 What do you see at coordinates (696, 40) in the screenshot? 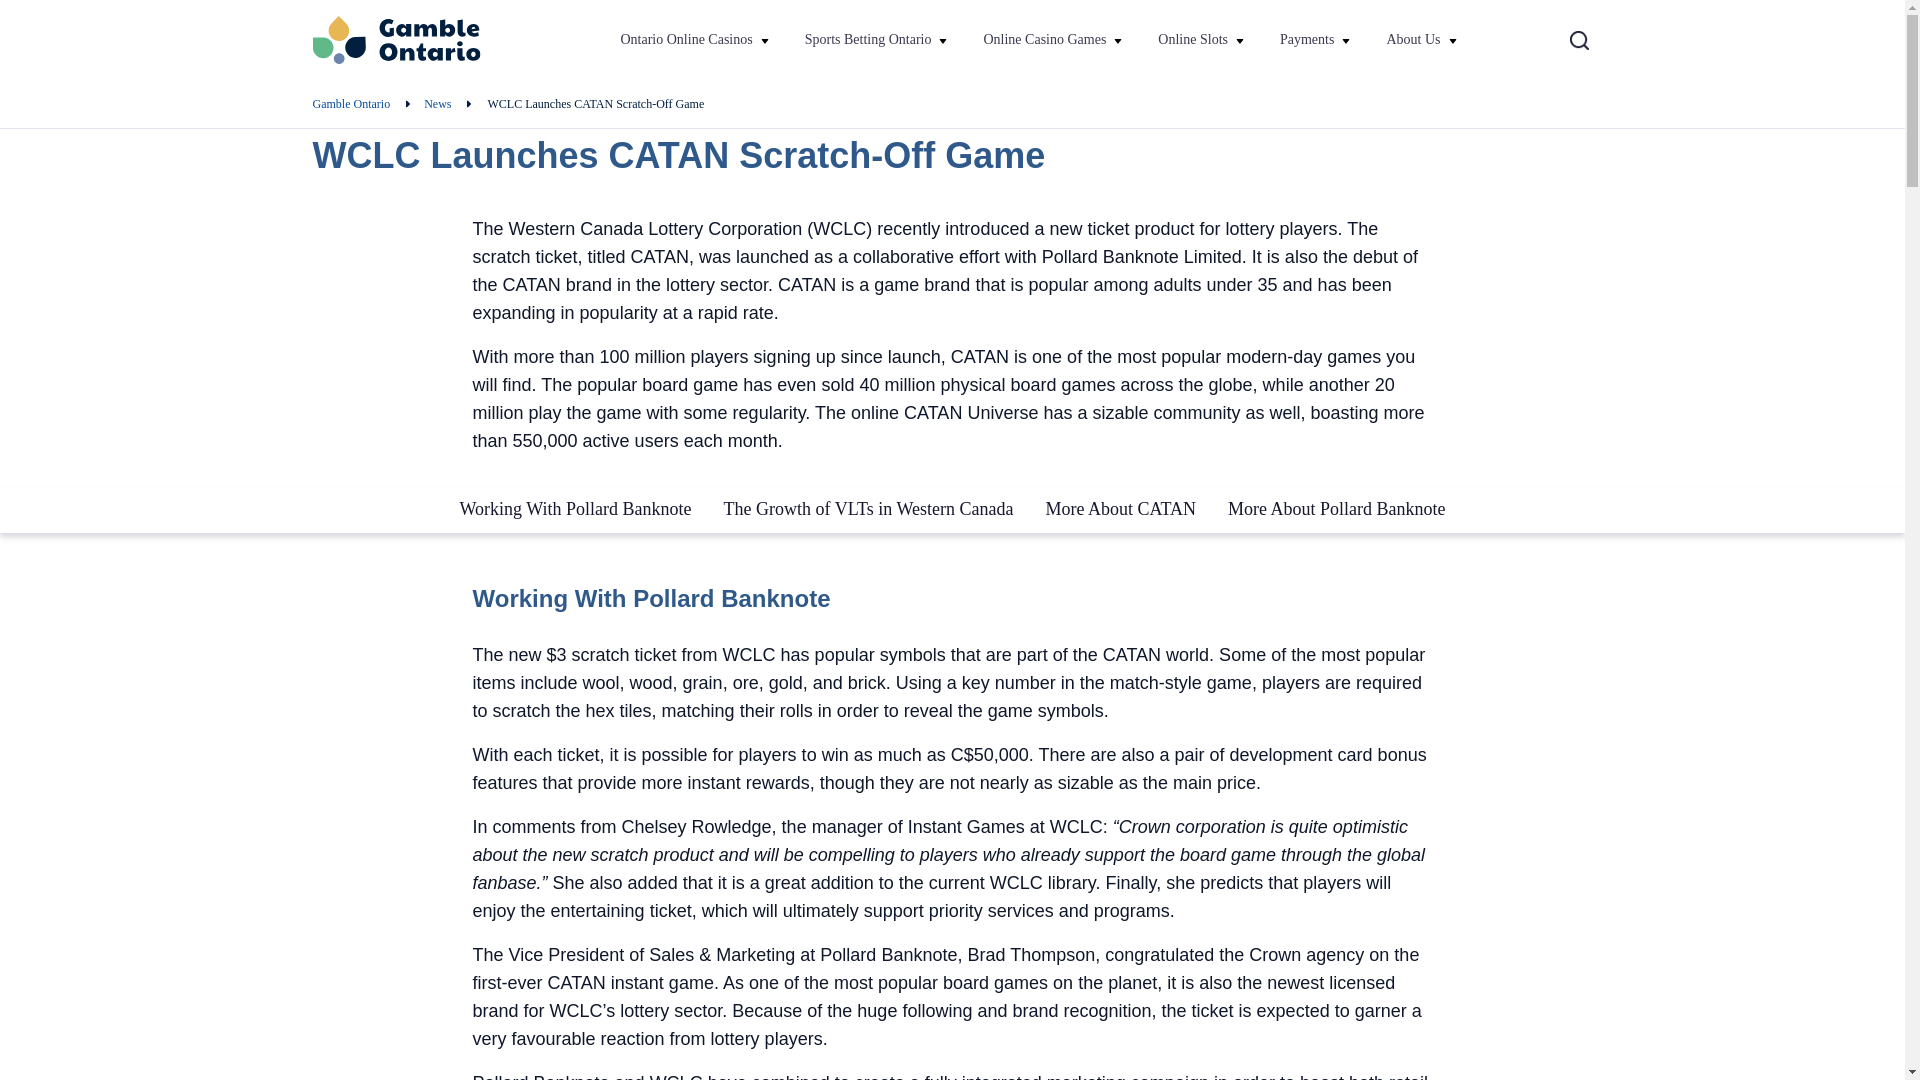
I see `Ontario Online Casinos` at bounding box center [696, 40].